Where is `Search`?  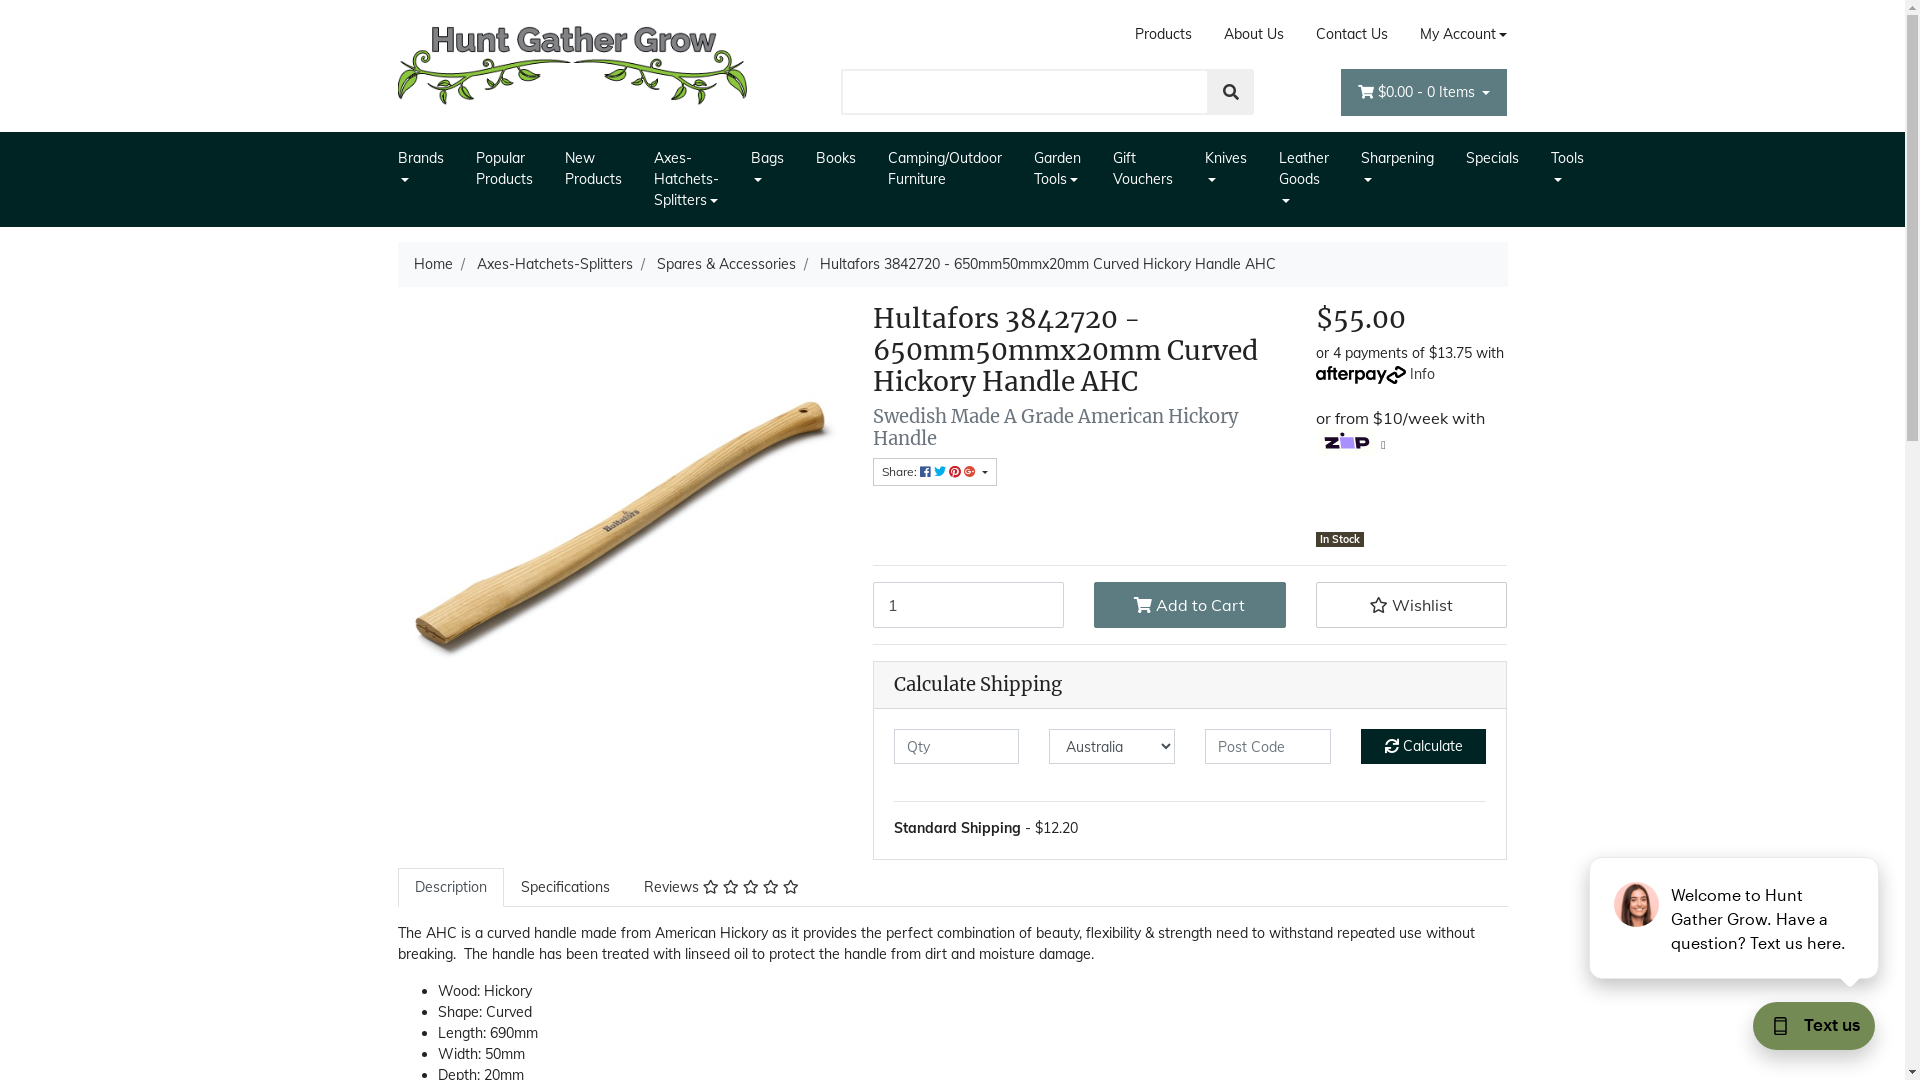
Search is located at coordinates (1231, 92).